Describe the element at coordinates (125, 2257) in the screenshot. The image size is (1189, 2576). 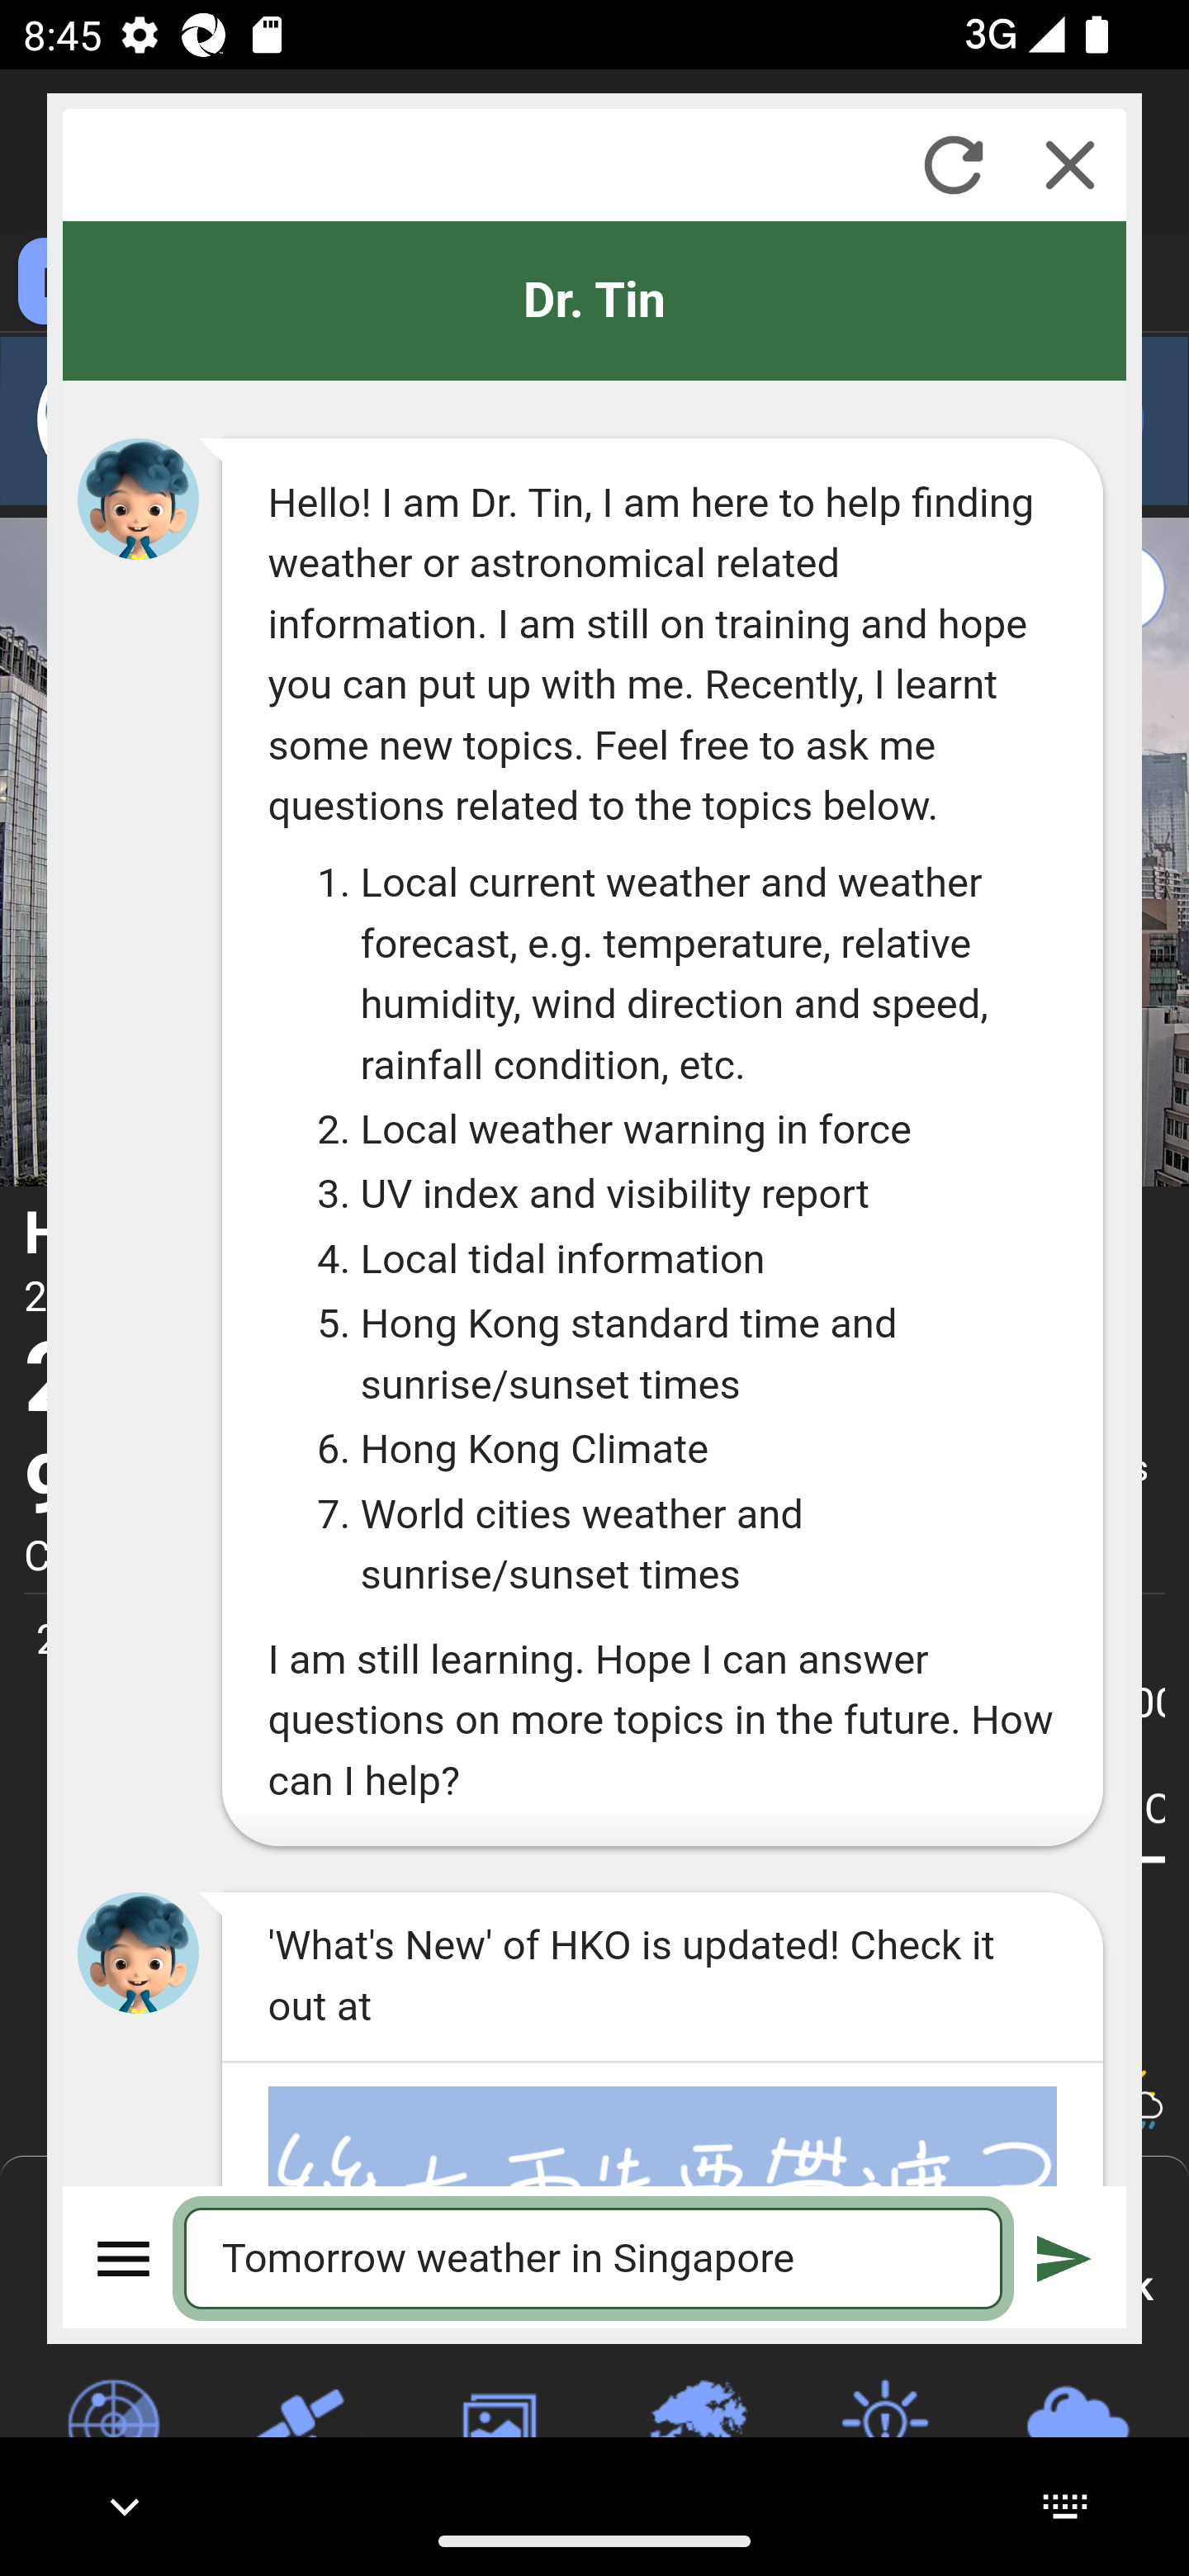
I see `Menu` at that location.